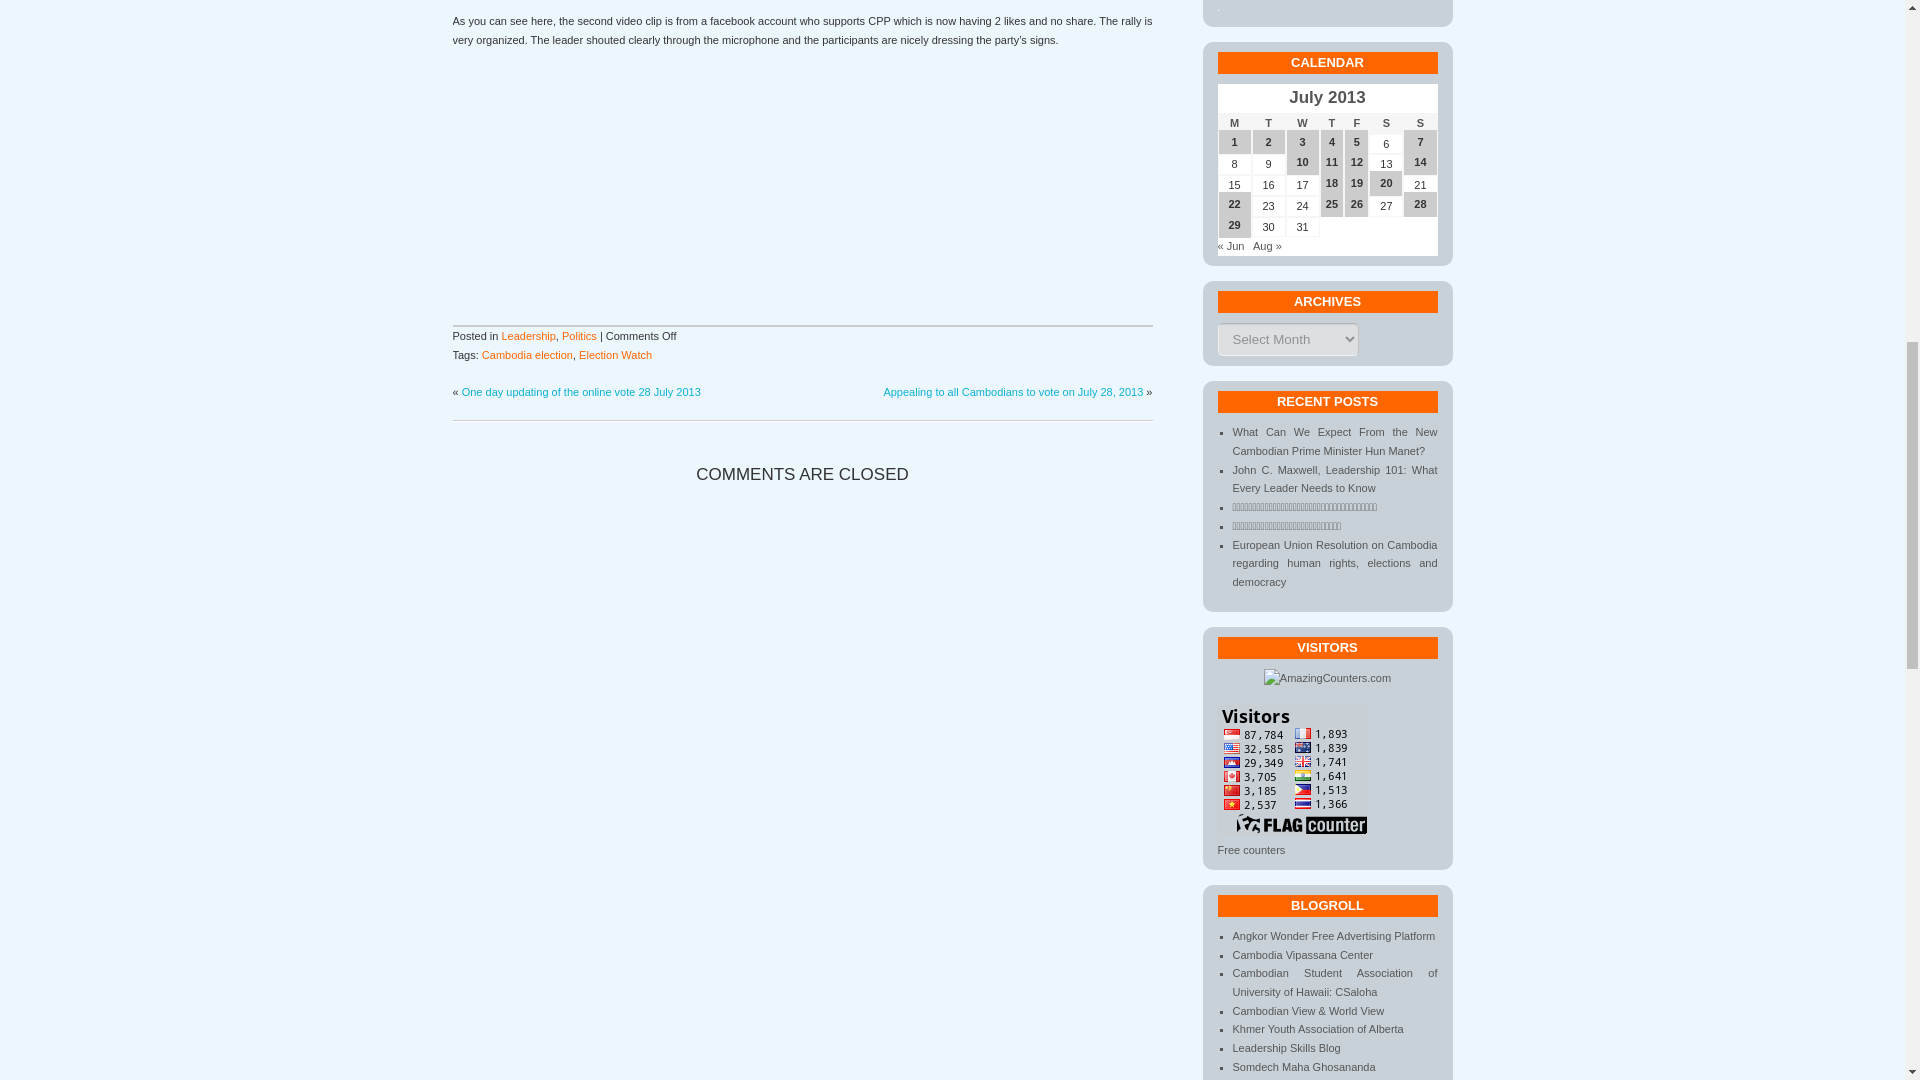 This screenshot has width=1920, height=1080. Describe the element at coordinates (1332, 123) in the screenshot. I see `Thursday` at that location.